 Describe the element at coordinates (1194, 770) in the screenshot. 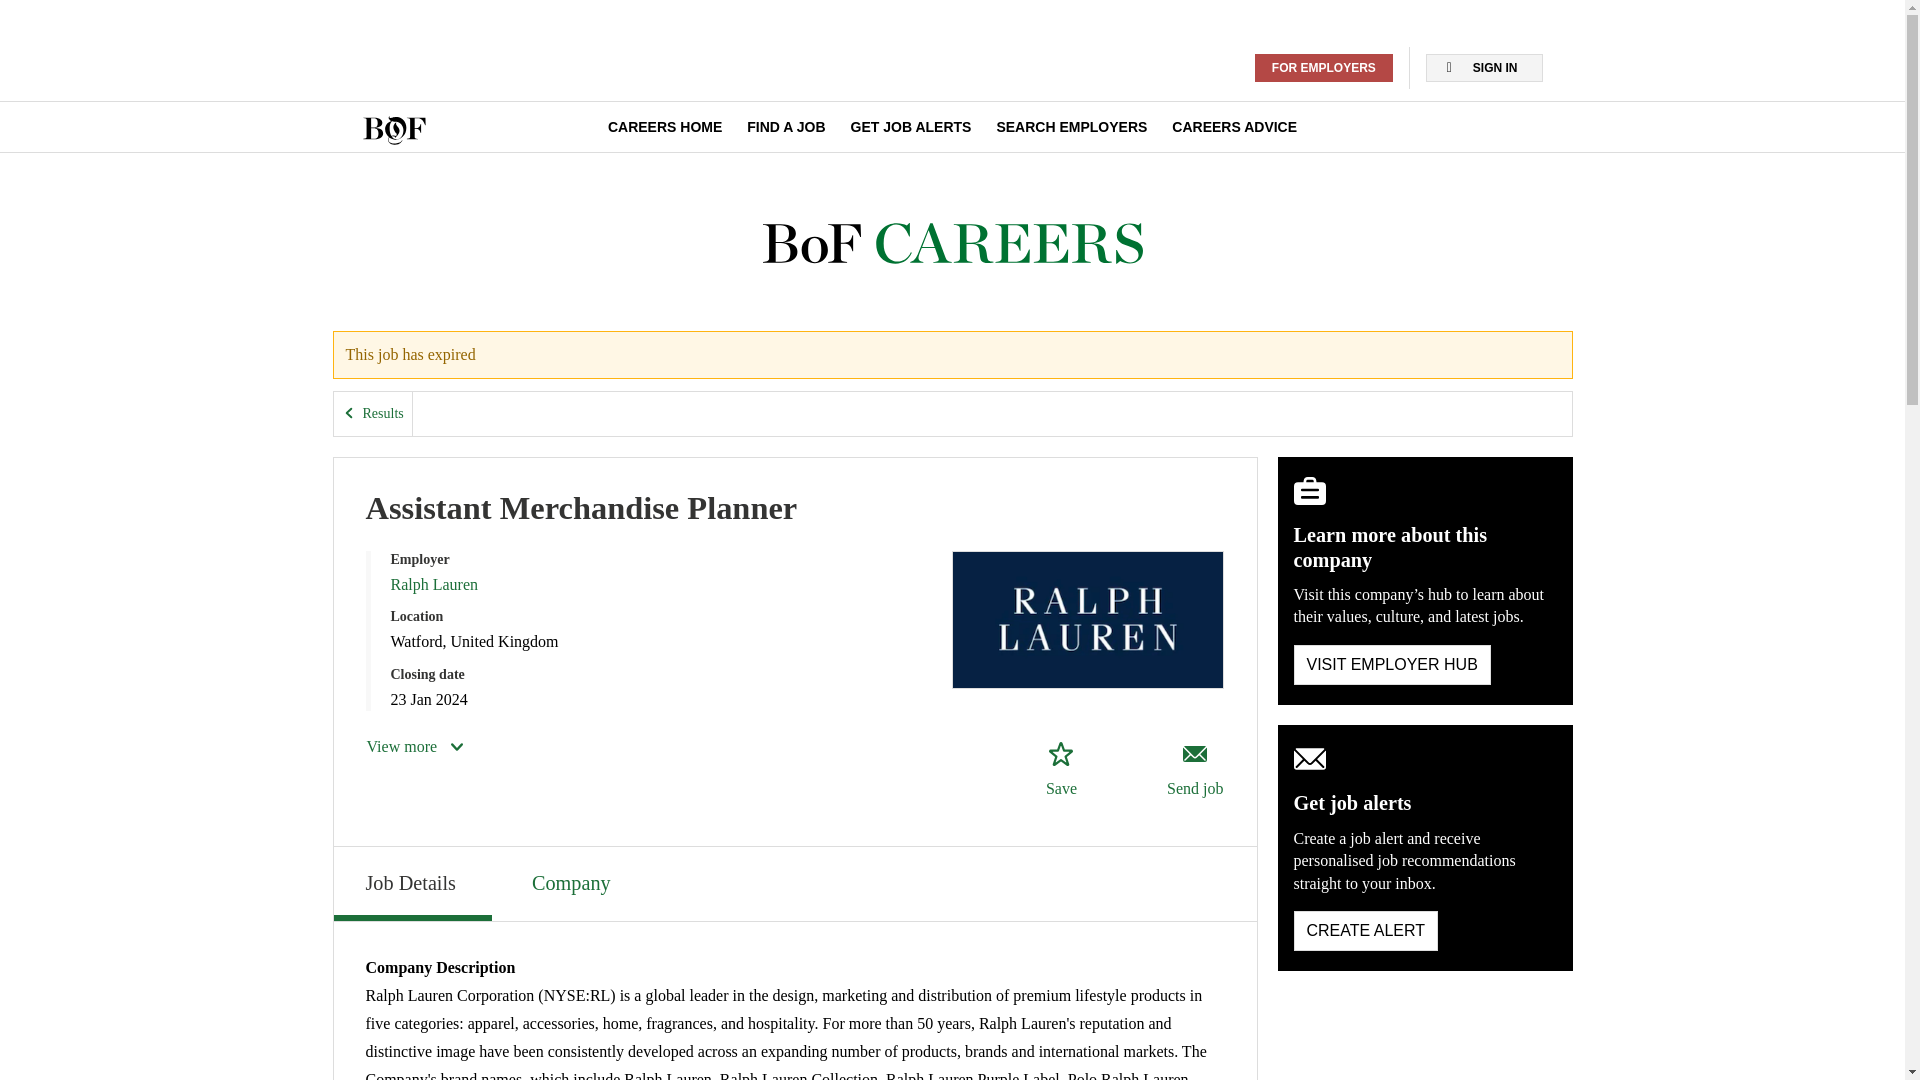

I see `Send job` at that location.